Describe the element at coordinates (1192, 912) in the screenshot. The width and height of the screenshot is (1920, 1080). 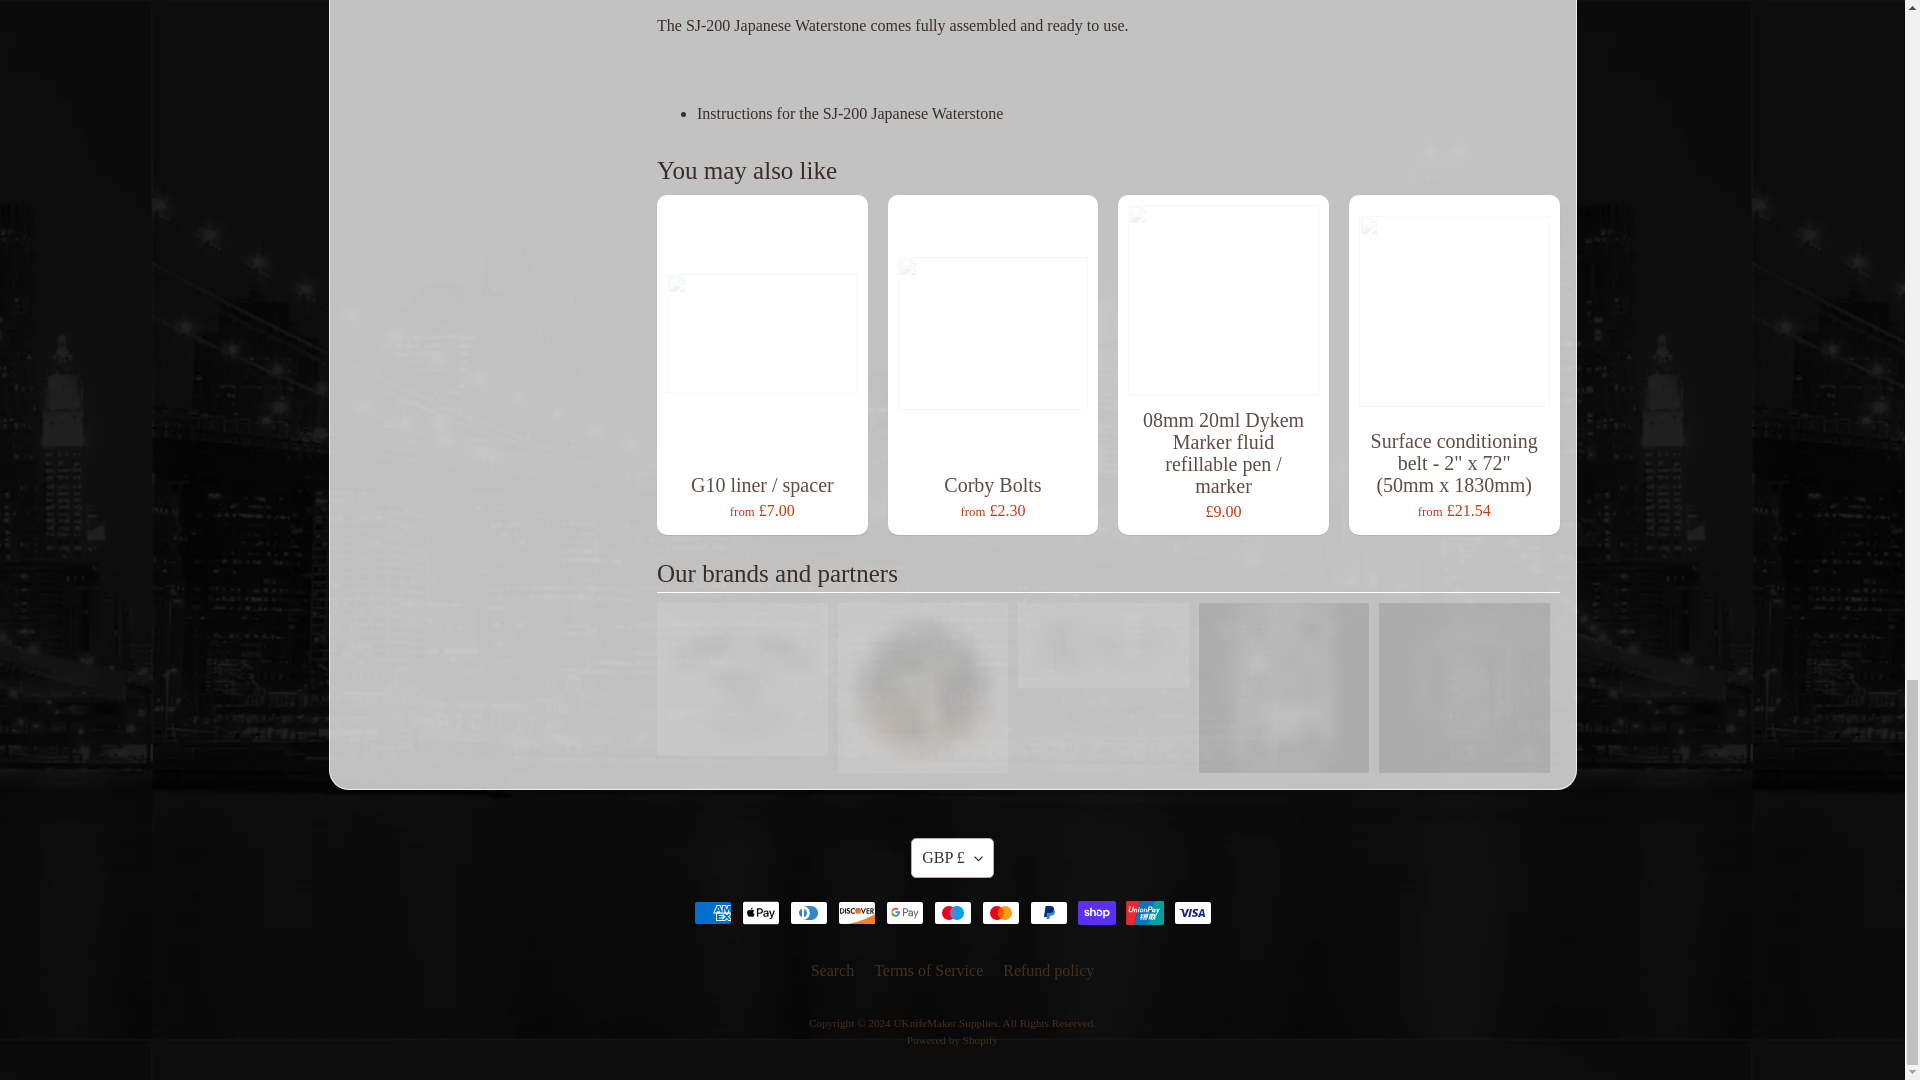
I see `Visa` at that location.